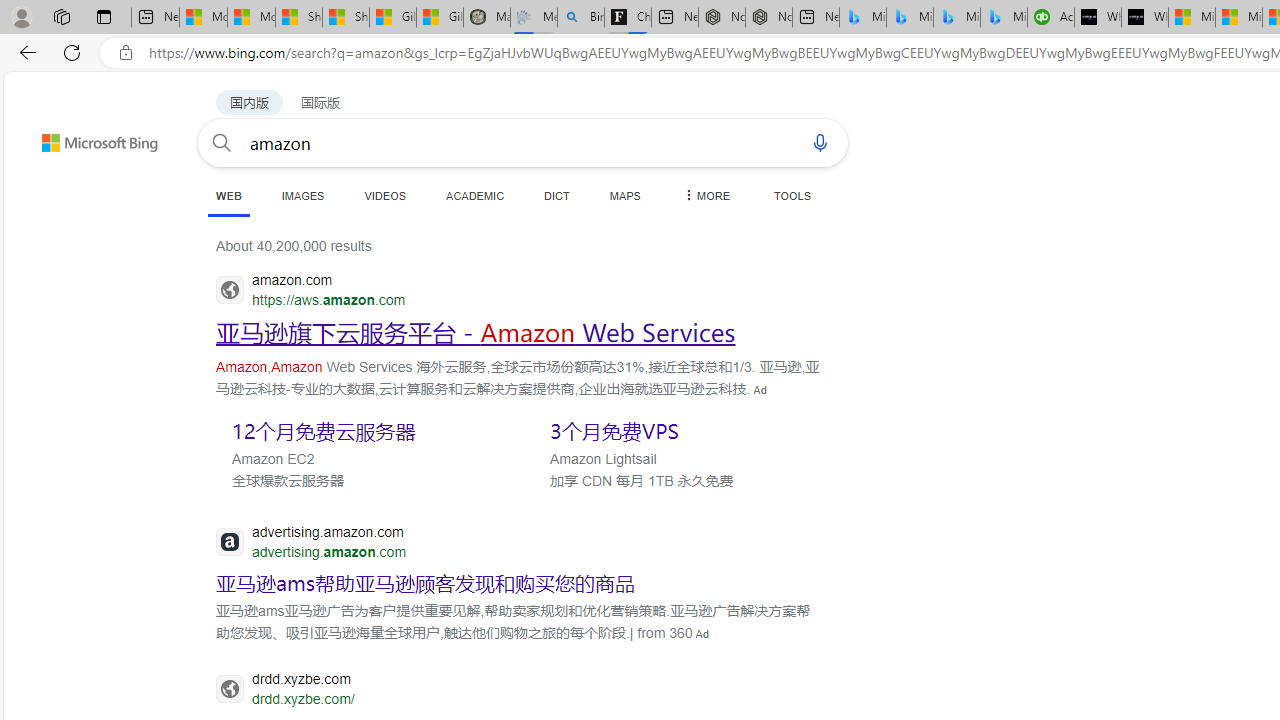 Image resolution: width=1280 pixels, height=720 pixels. What do you see at coordinates (581, 18) in the screenshot?
I see `Bing Real Estate - Home sales and rental listings` at bounding box center [581, 18].